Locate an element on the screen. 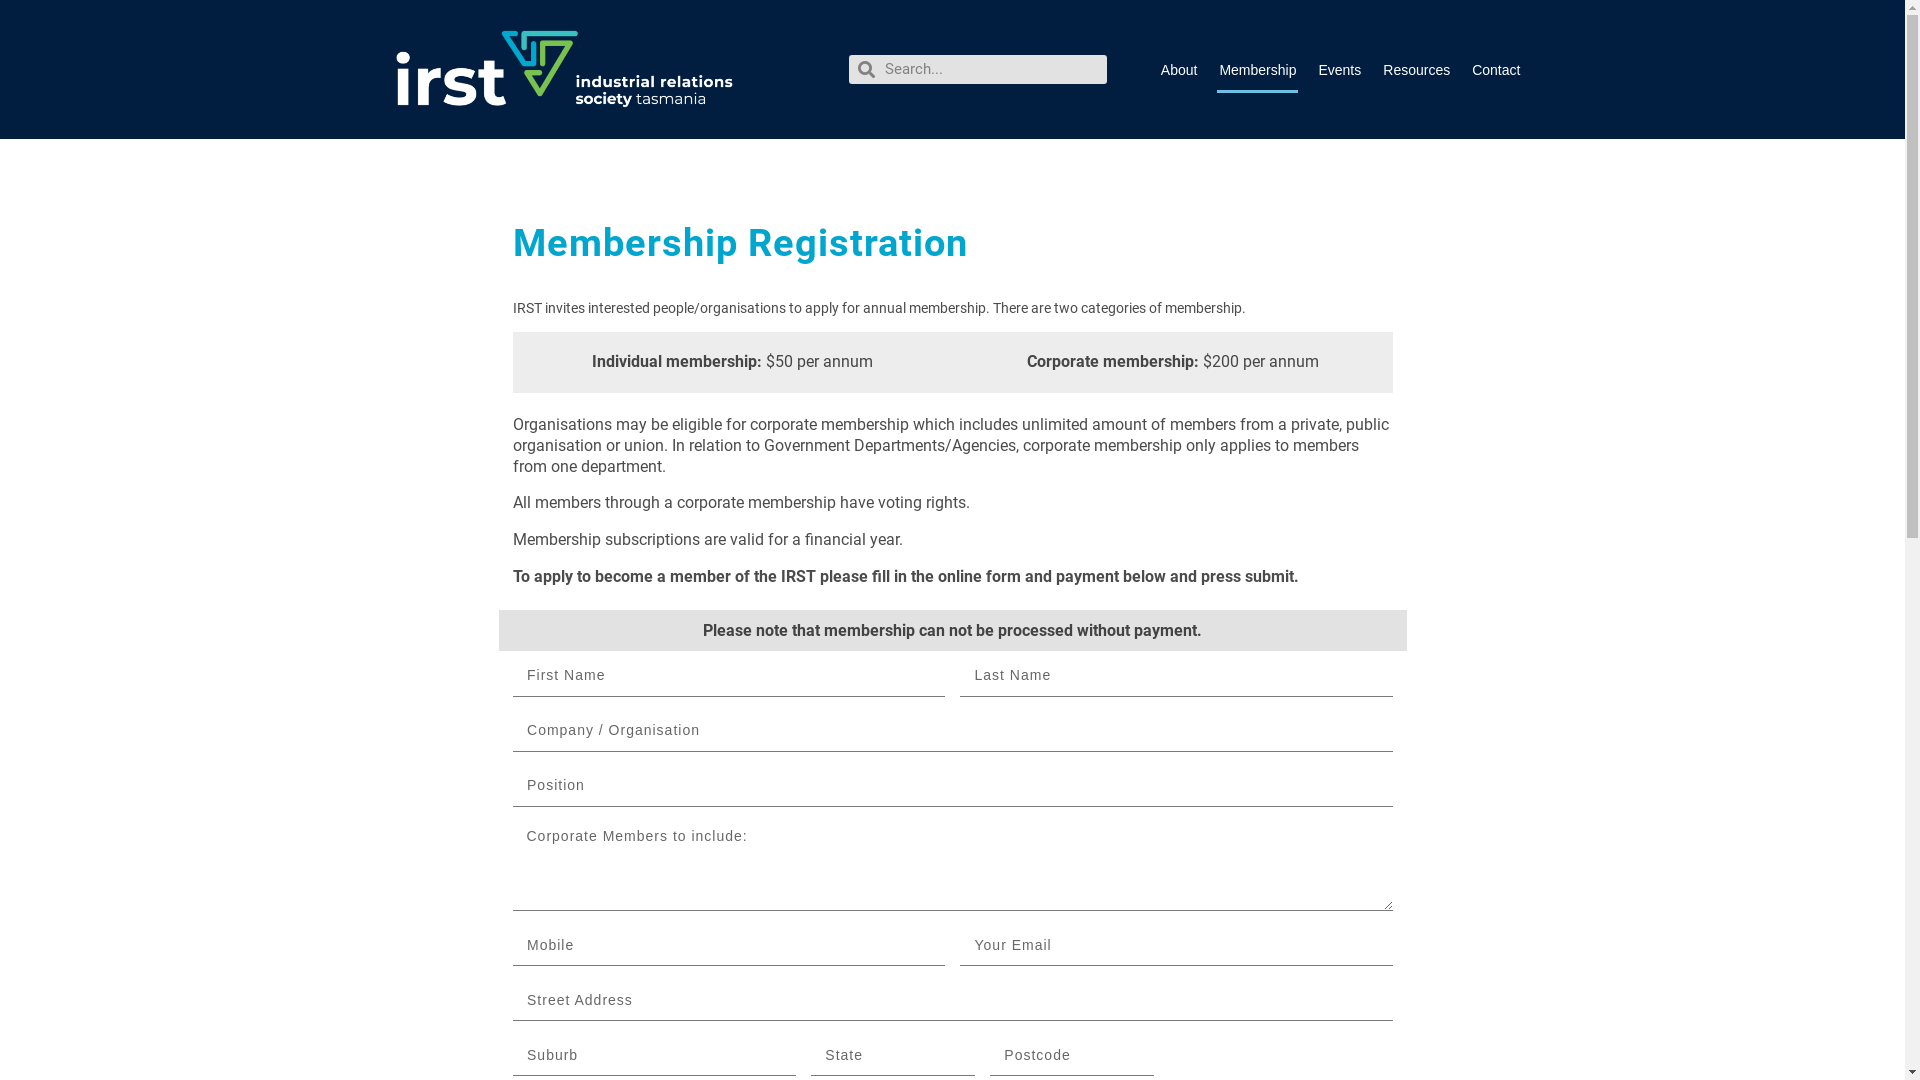 The height and width of the screenshot is (1080, 1920). Contact is located at coordinates (1496, 69).